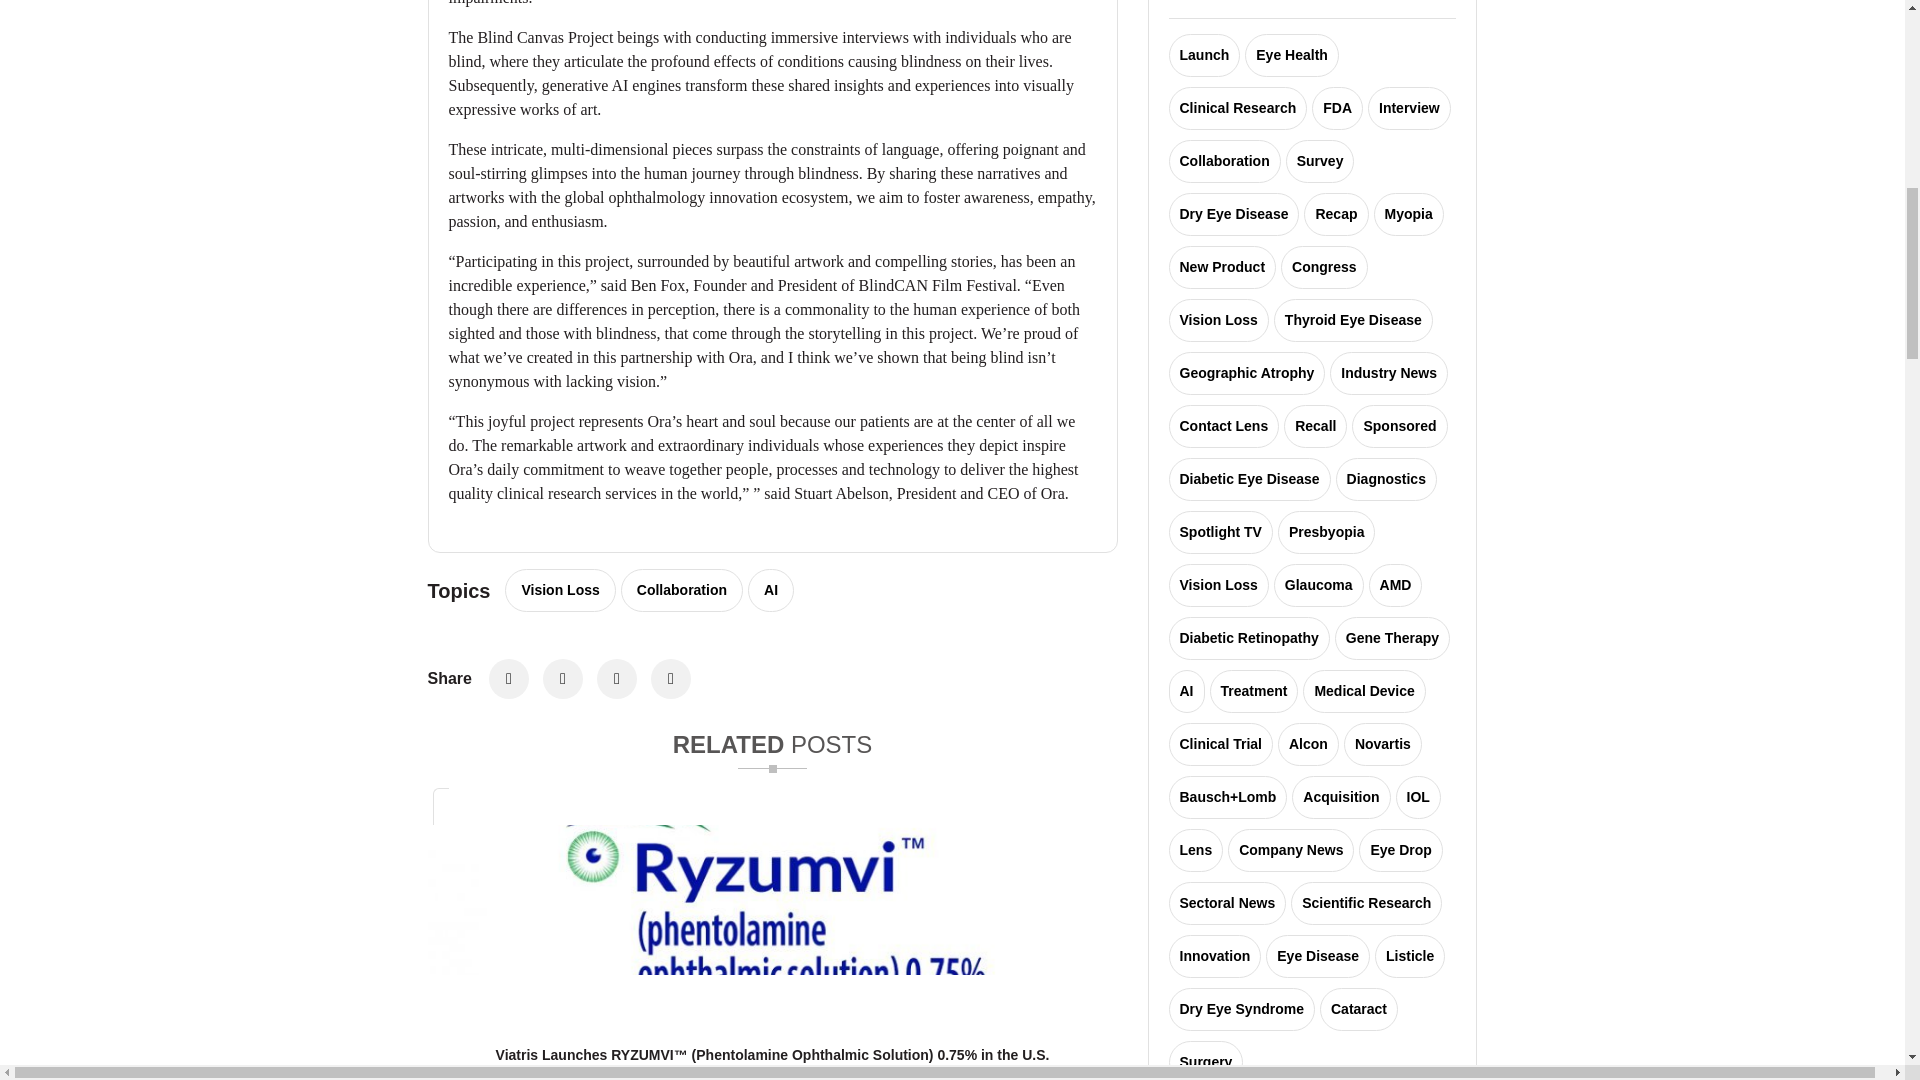  I want to click on Eye Health, so click(1291, 54).